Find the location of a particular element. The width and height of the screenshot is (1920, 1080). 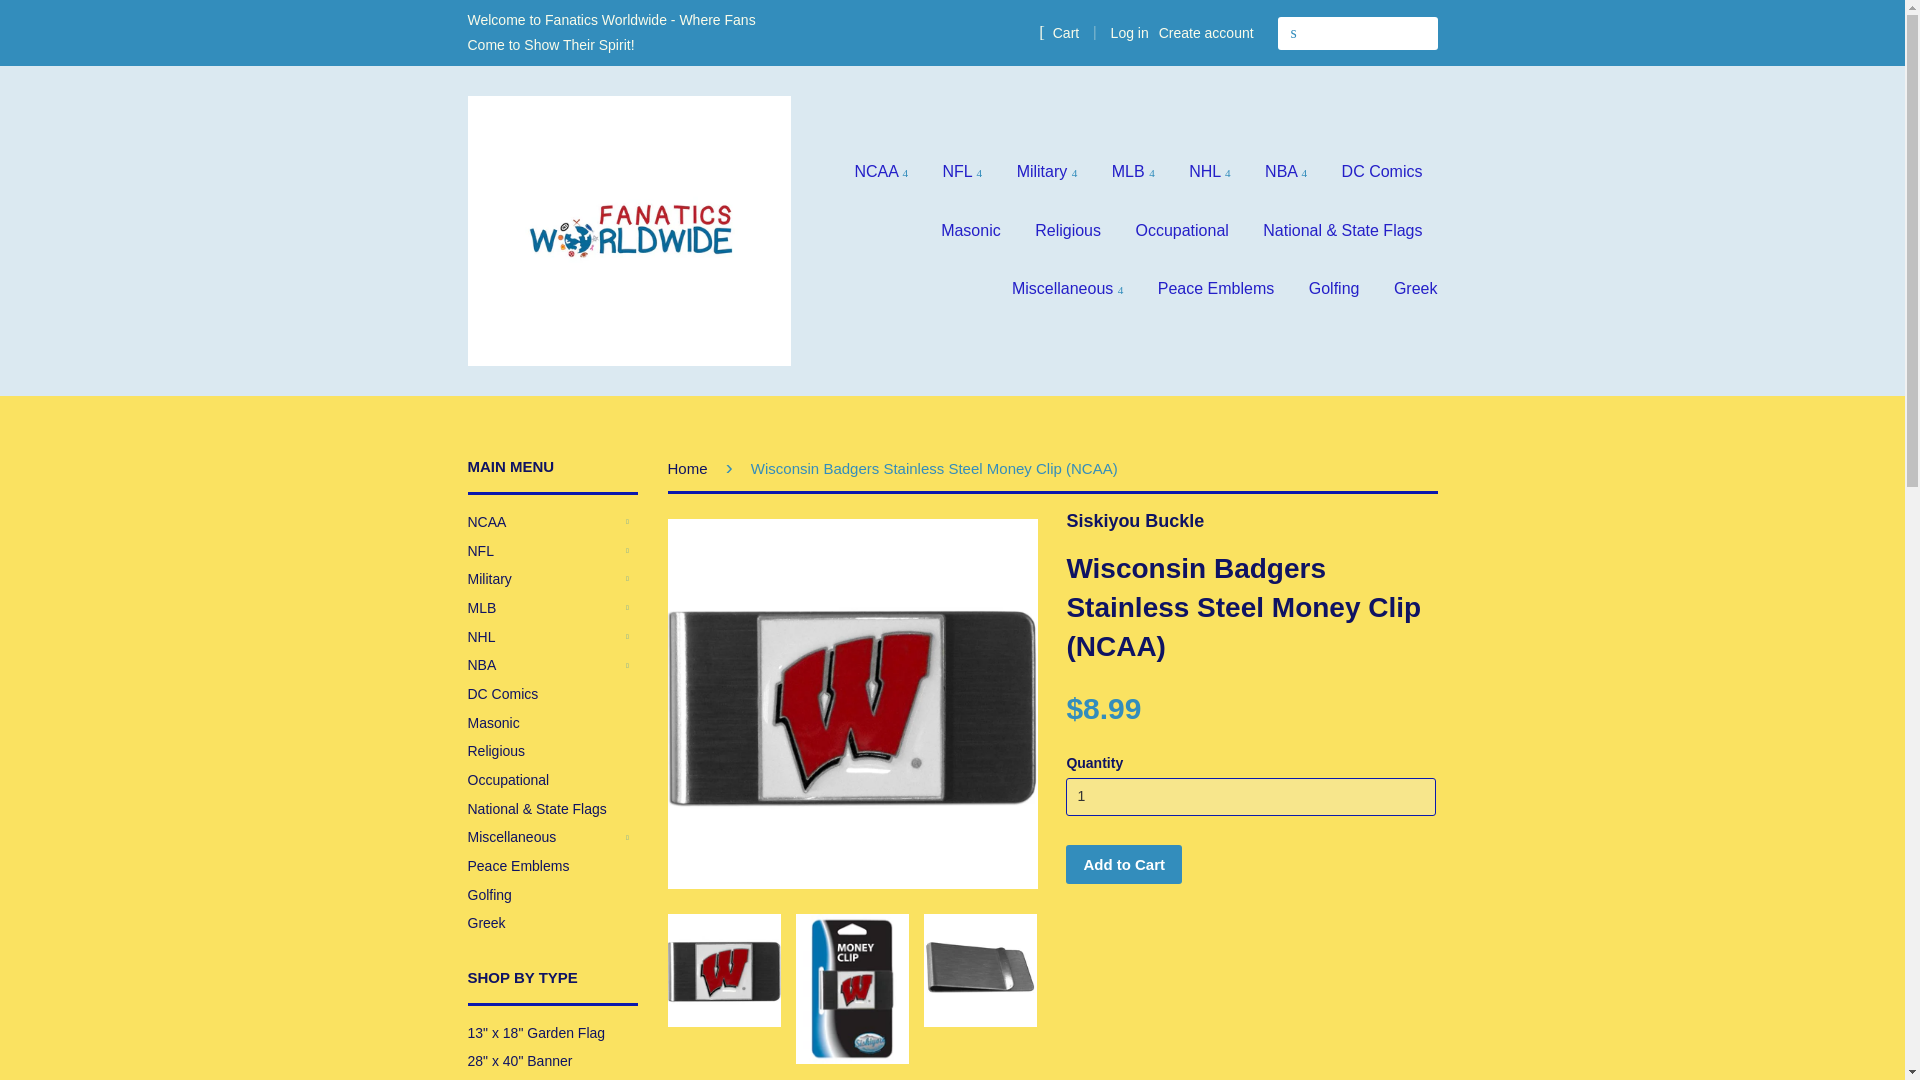

Back to the frontpage is located at coordinates (691, 468).